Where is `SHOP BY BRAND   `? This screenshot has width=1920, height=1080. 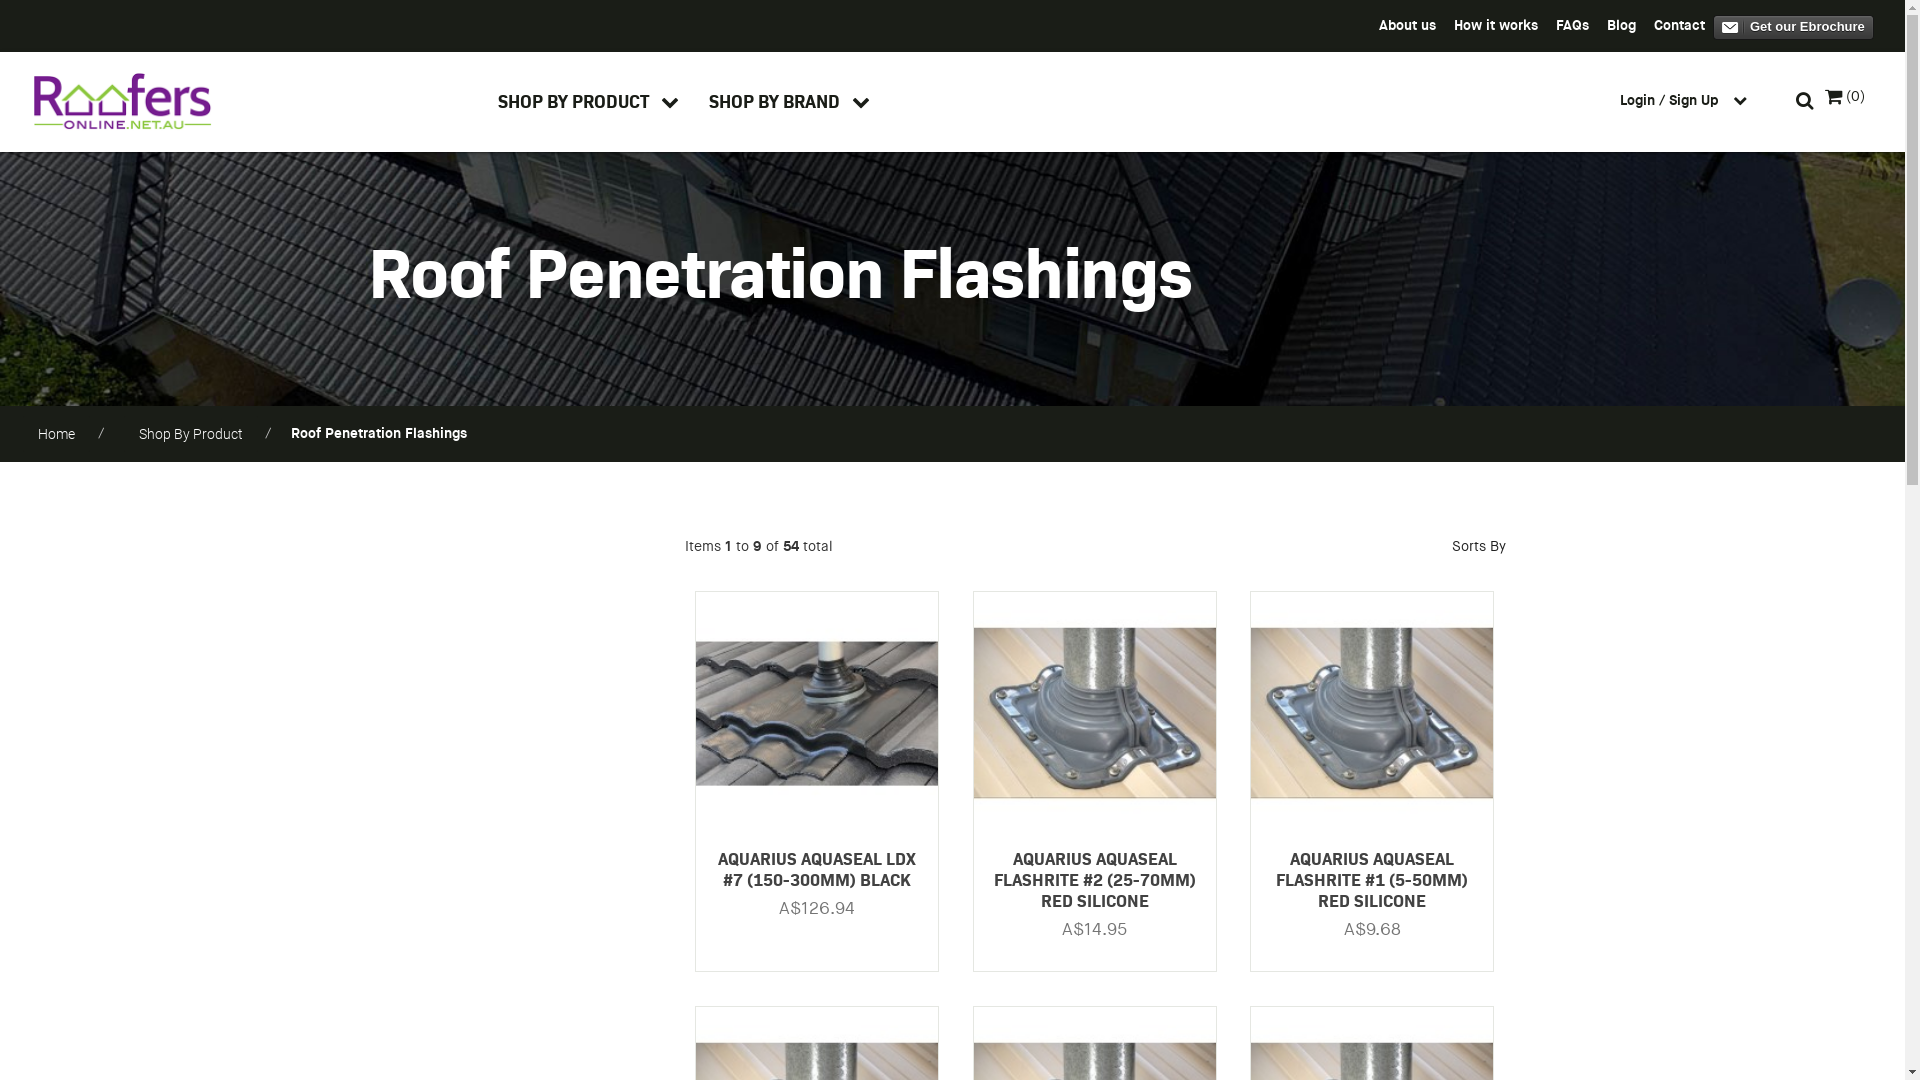 SHOP BY BRAND    is located at coordinates (790, 100).